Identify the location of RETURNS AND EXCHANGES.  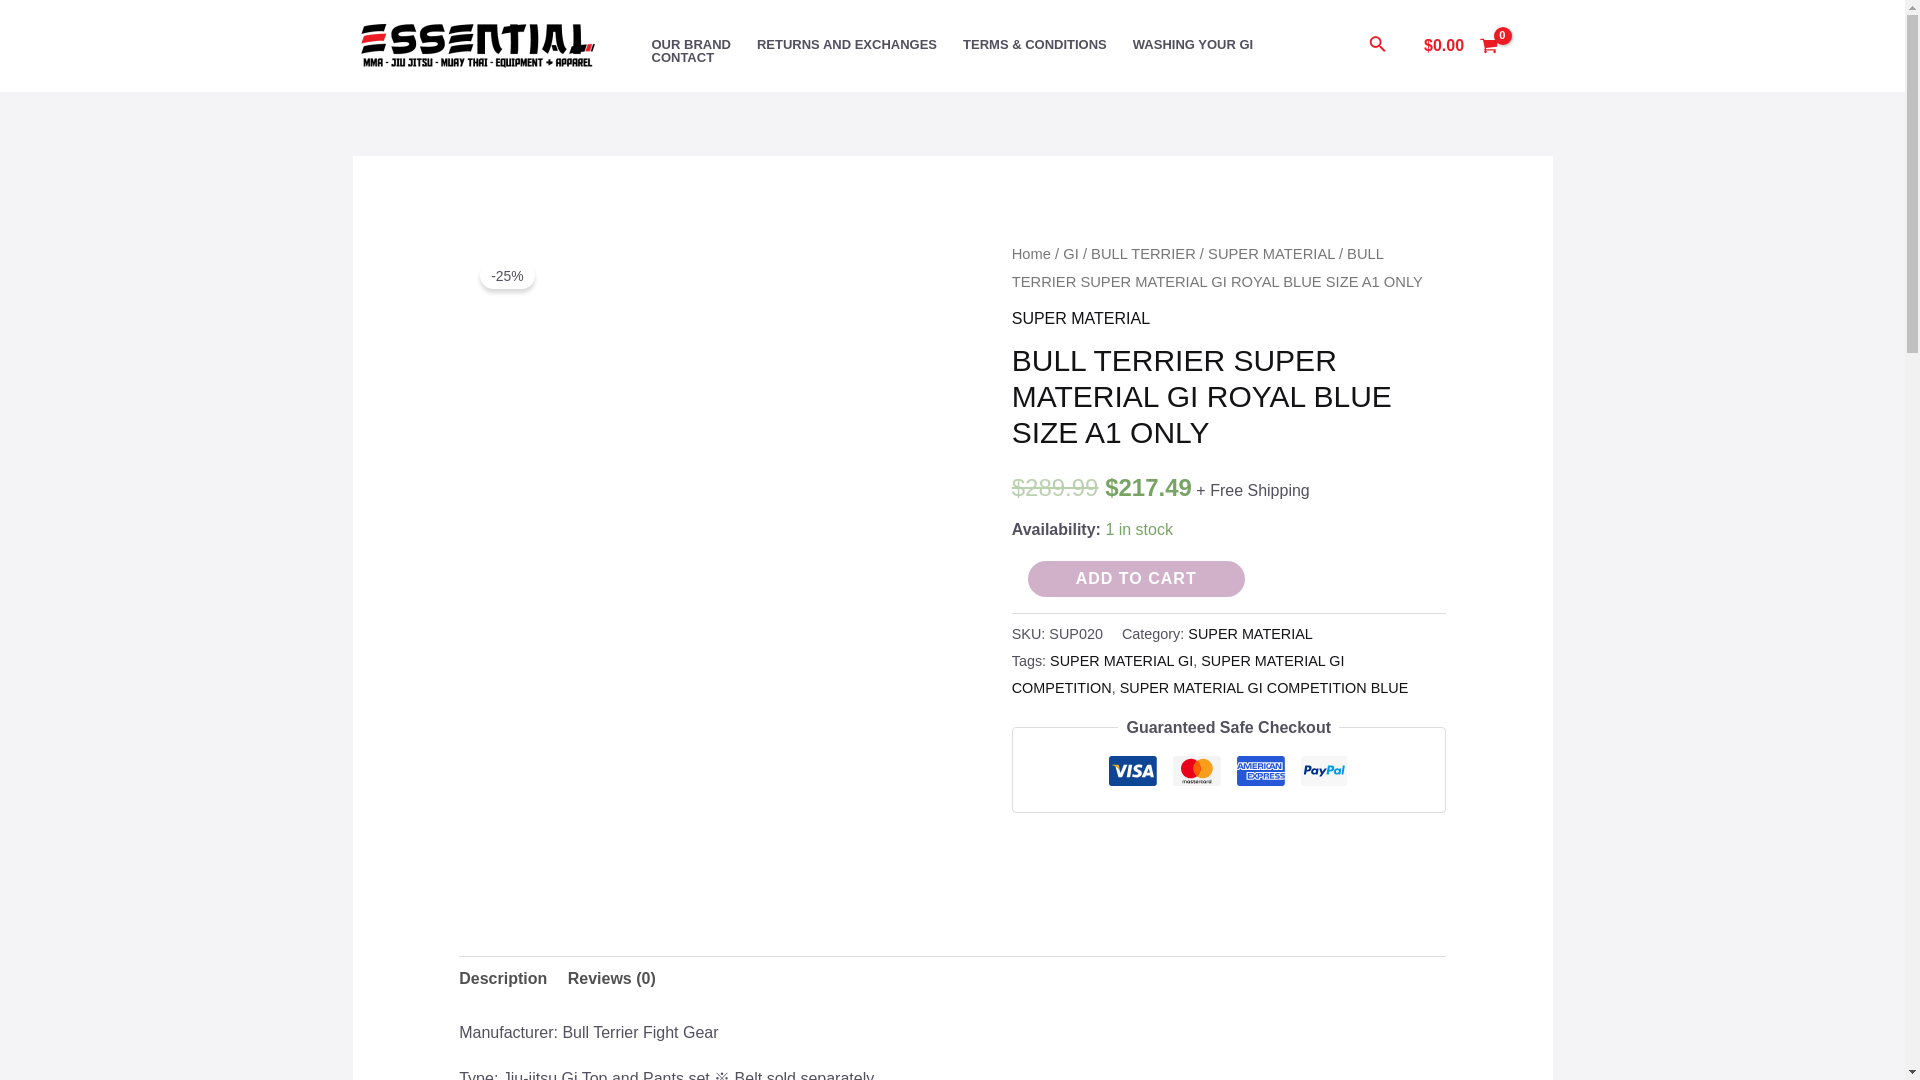
(847, 44).